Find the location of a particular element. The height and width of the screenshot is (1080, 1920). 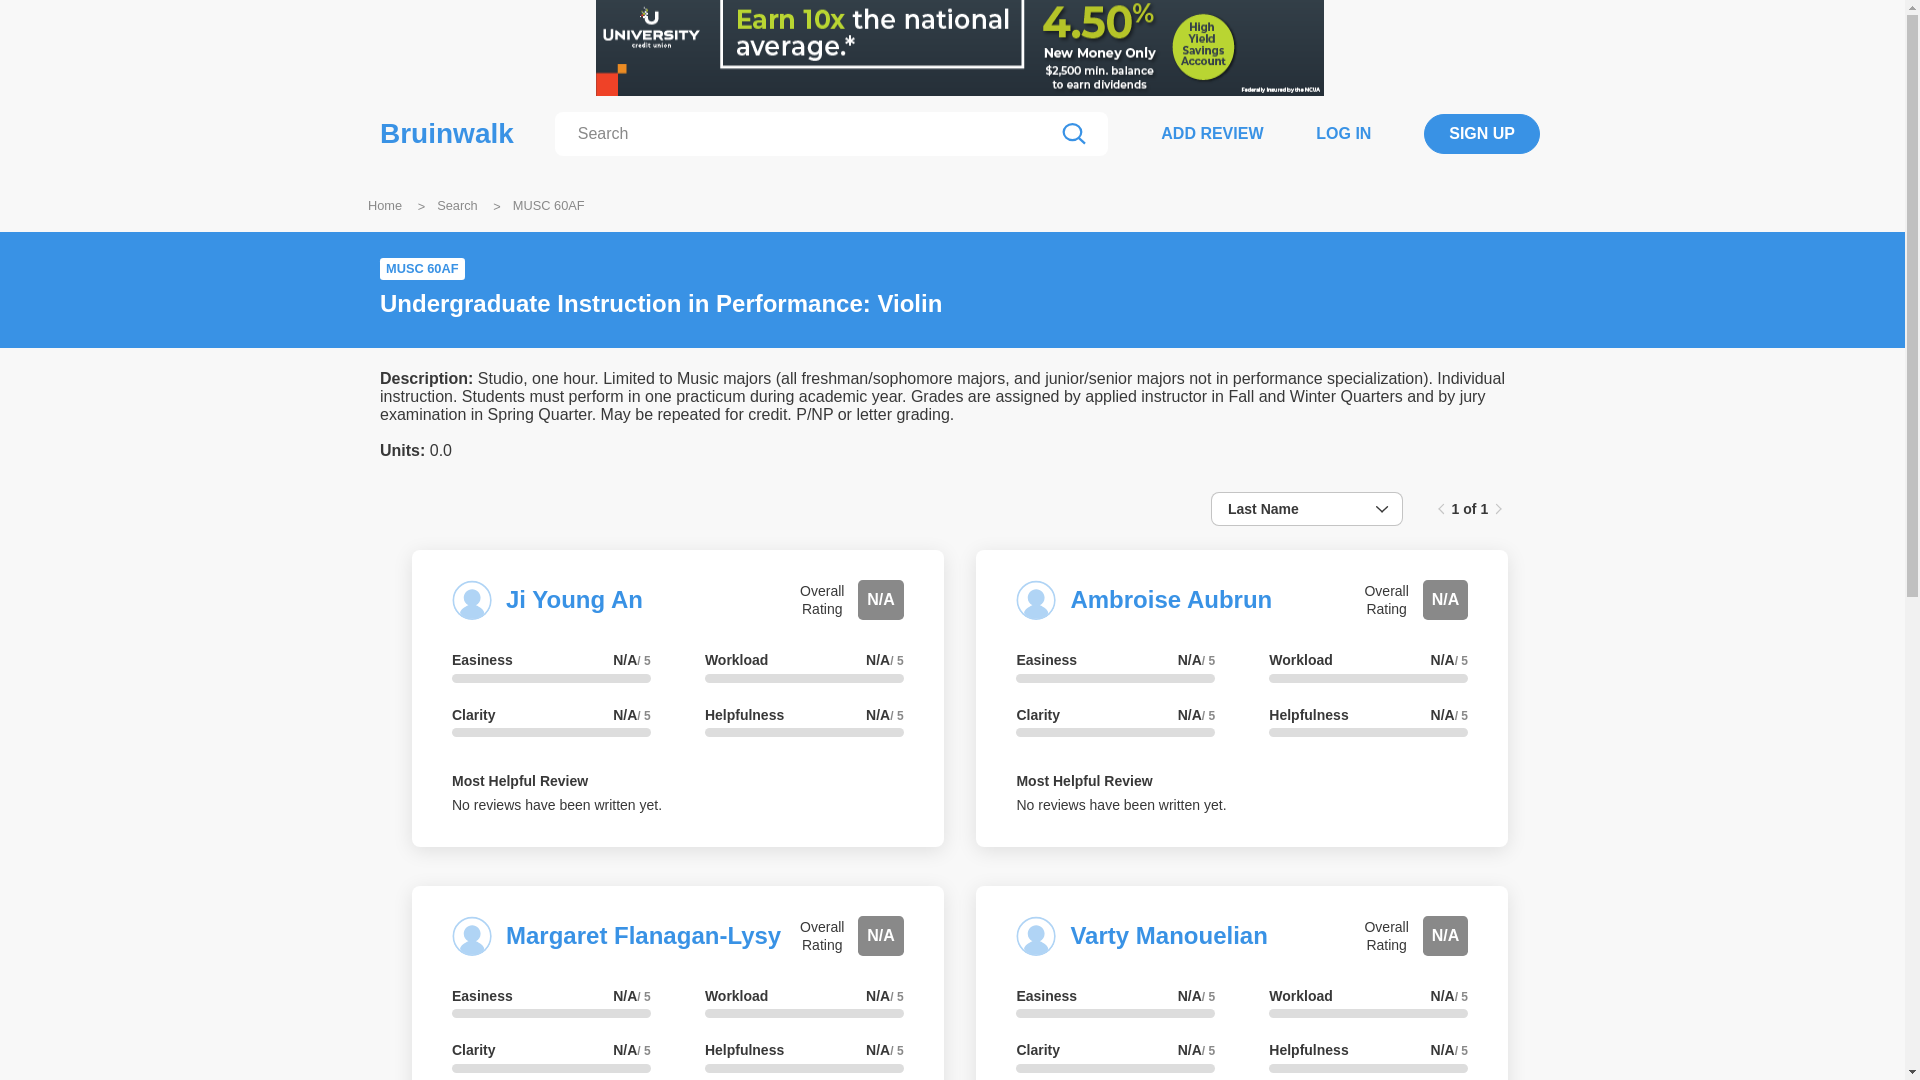

SIGN UP is located at coordinates (1482, 134).